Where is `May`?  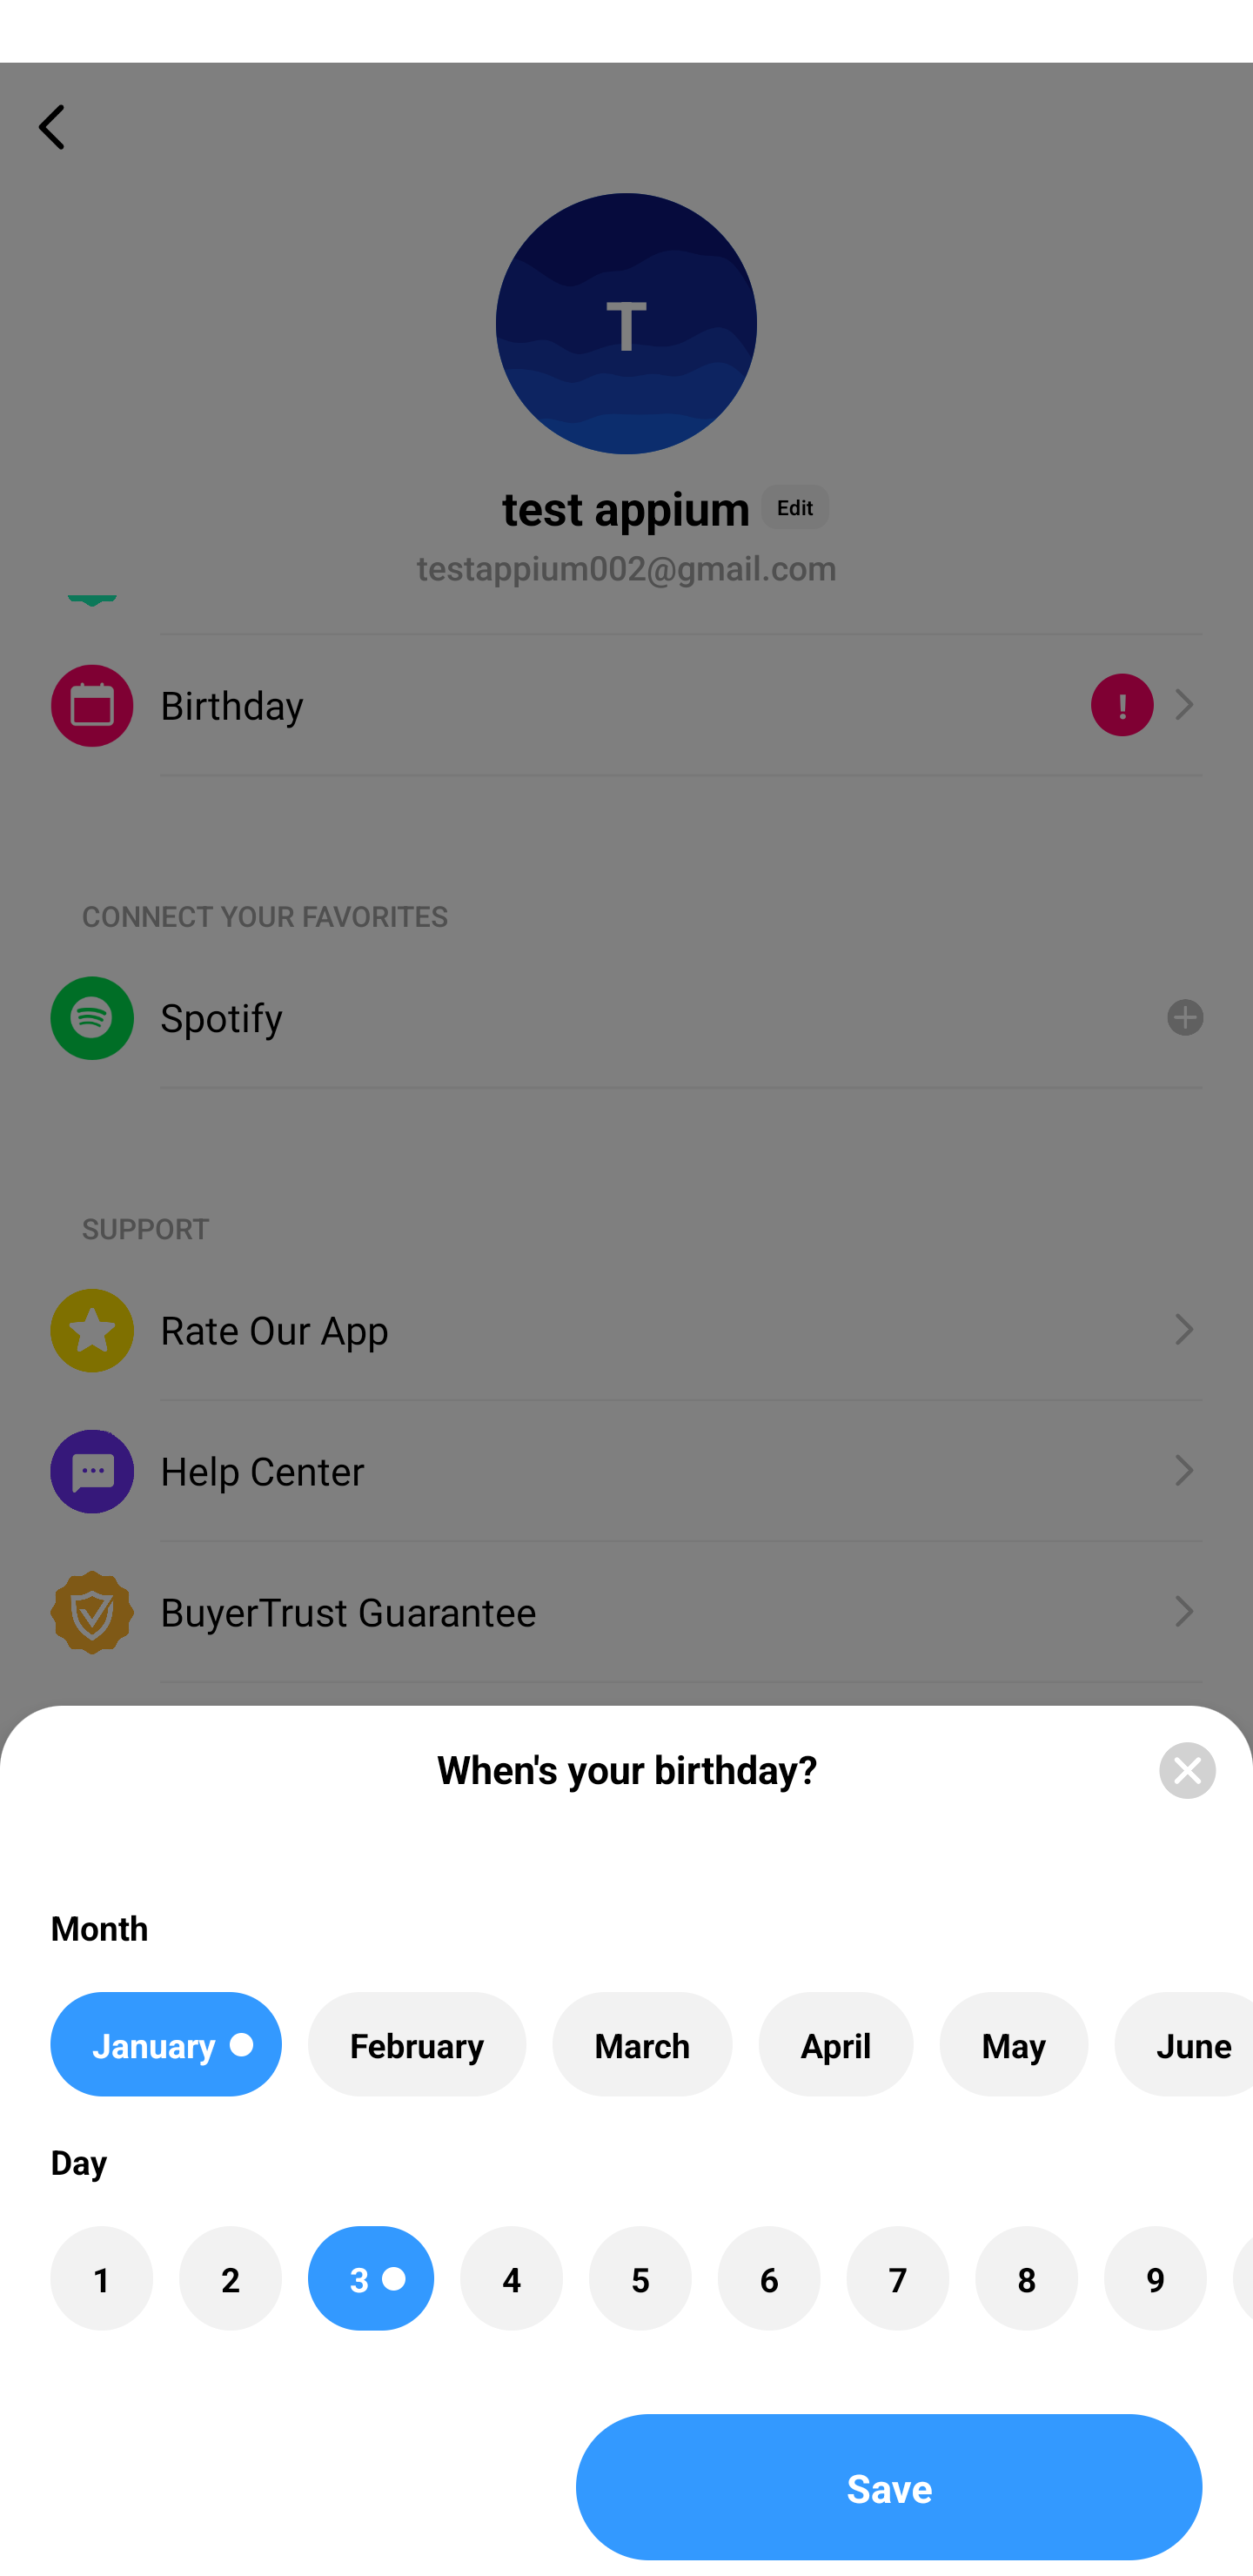
May is located at coordinates (1015, 2043).